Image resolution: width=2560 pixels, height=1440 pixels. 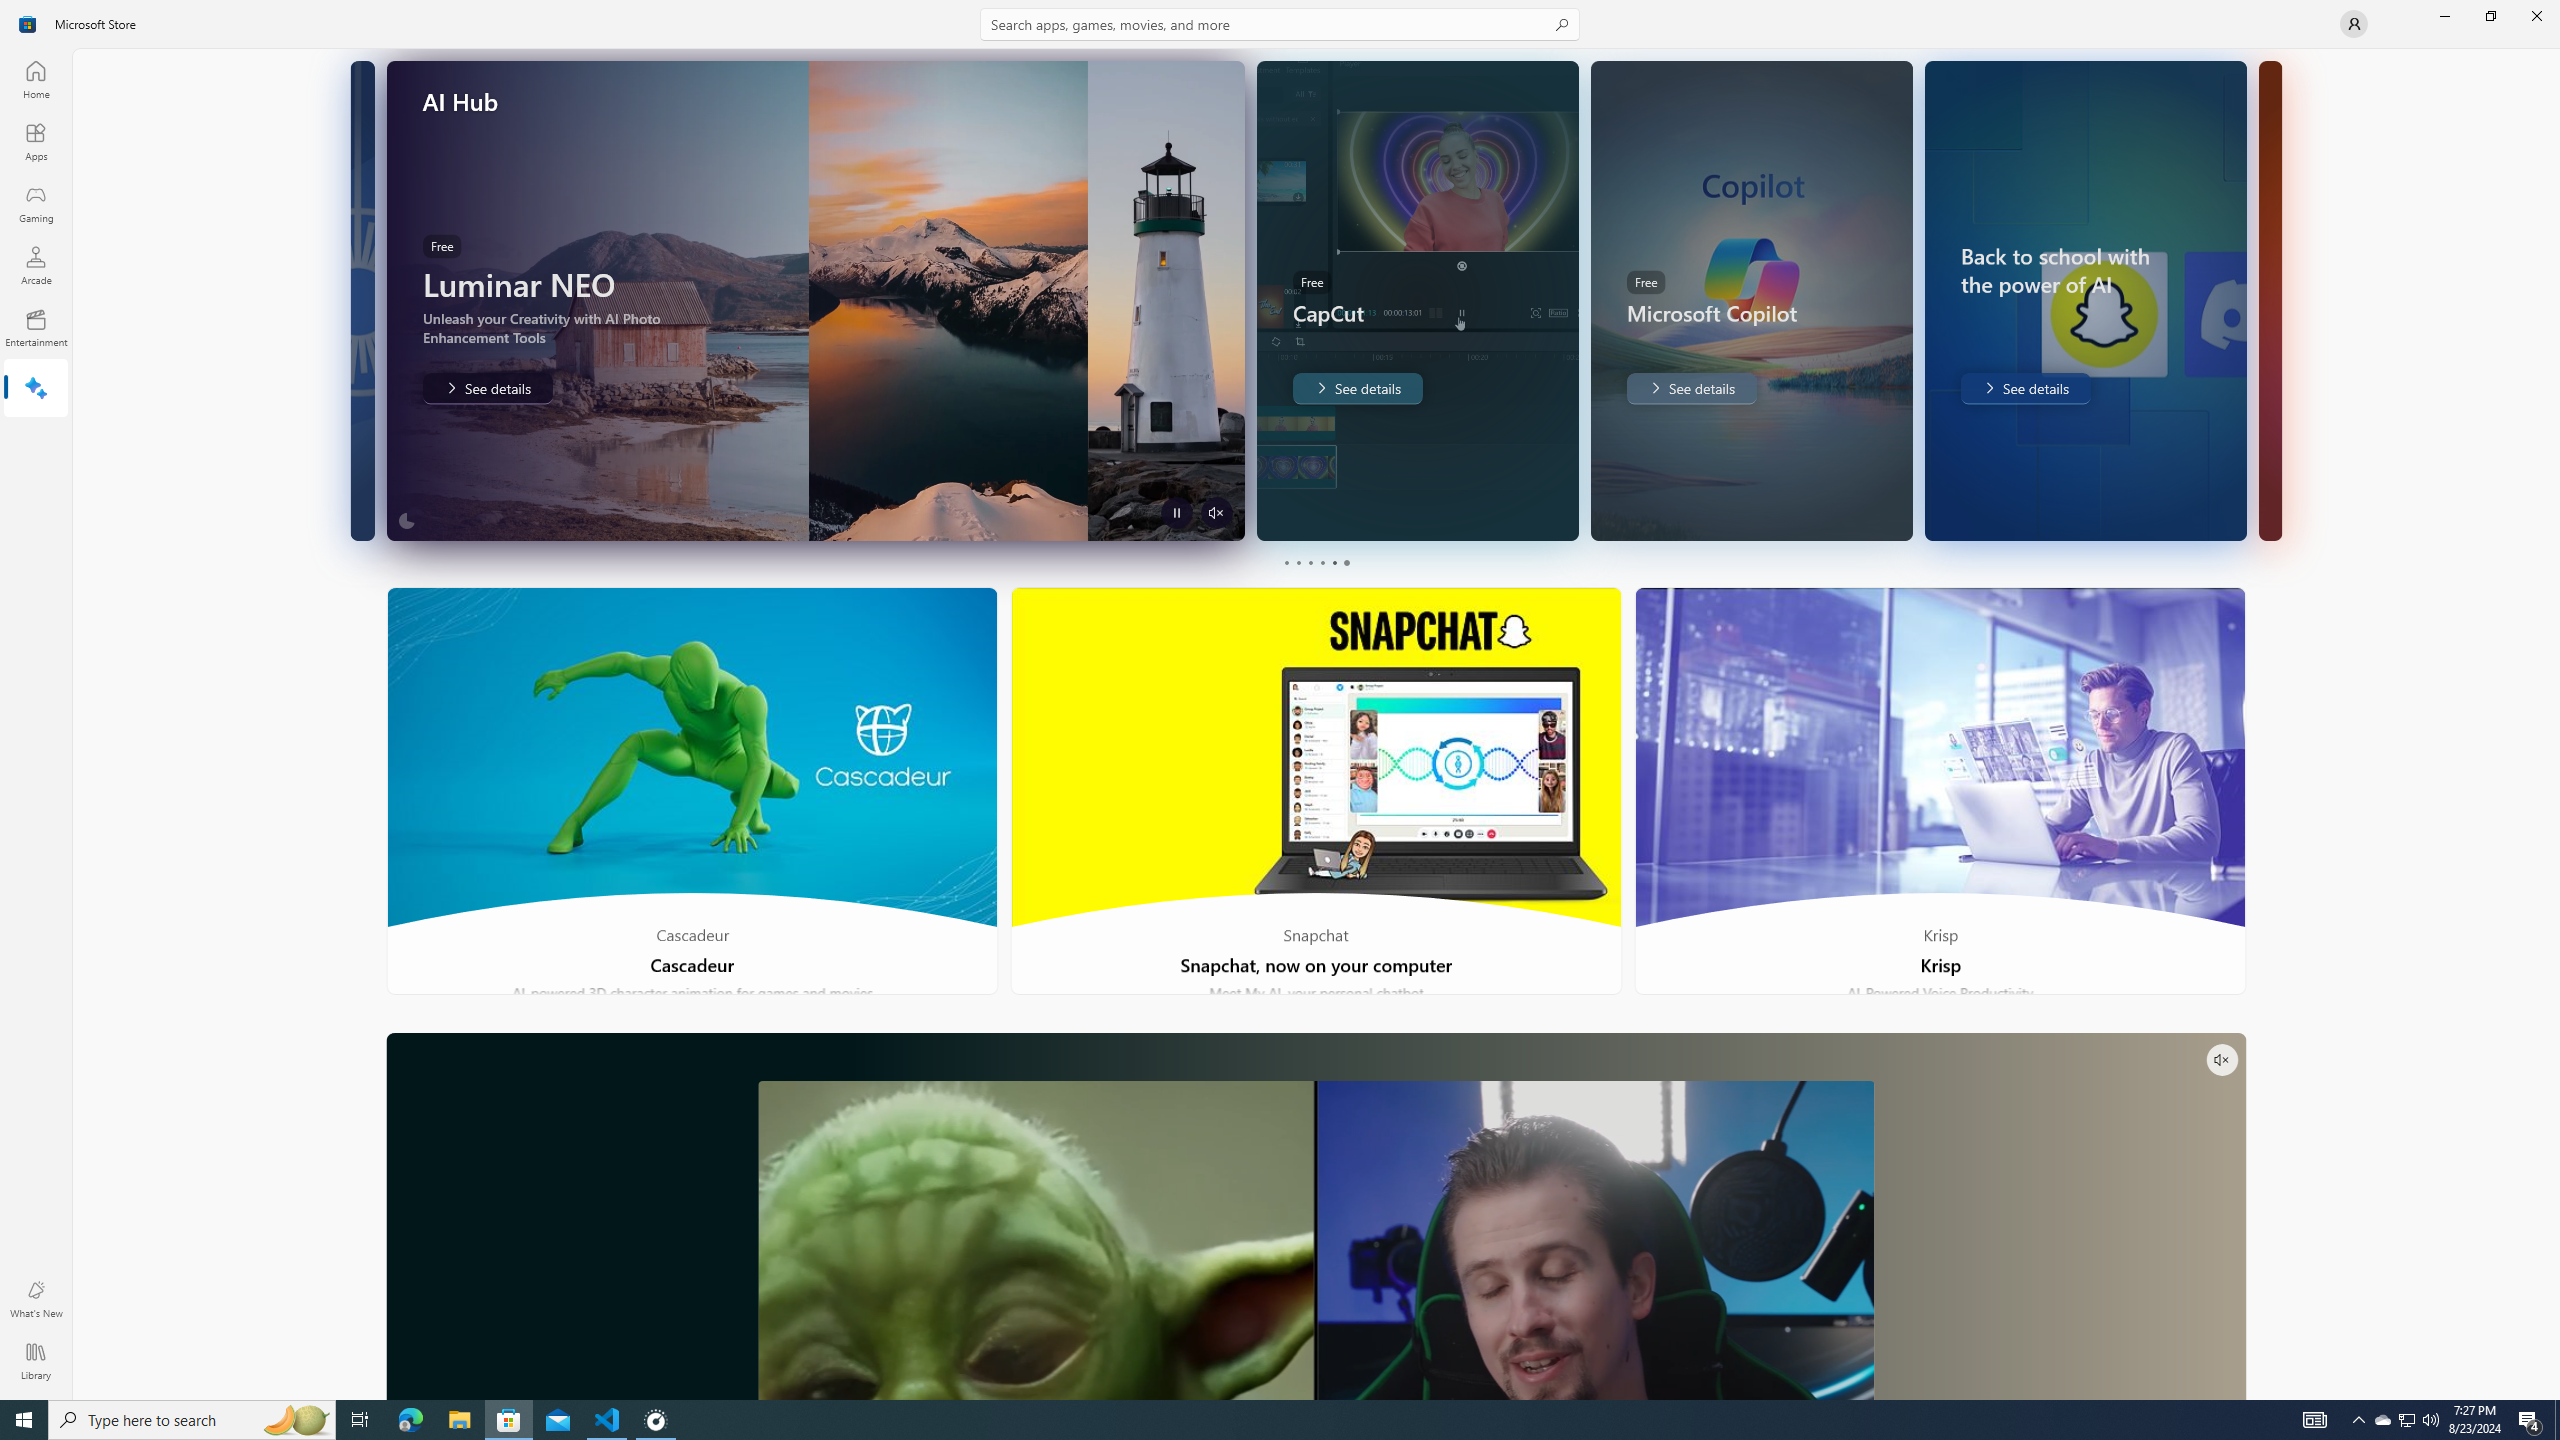 What do you see at coordinates (1510, 512) in the screenshot?
I see `Pause Trailer` at bounding box center [1510, 512].